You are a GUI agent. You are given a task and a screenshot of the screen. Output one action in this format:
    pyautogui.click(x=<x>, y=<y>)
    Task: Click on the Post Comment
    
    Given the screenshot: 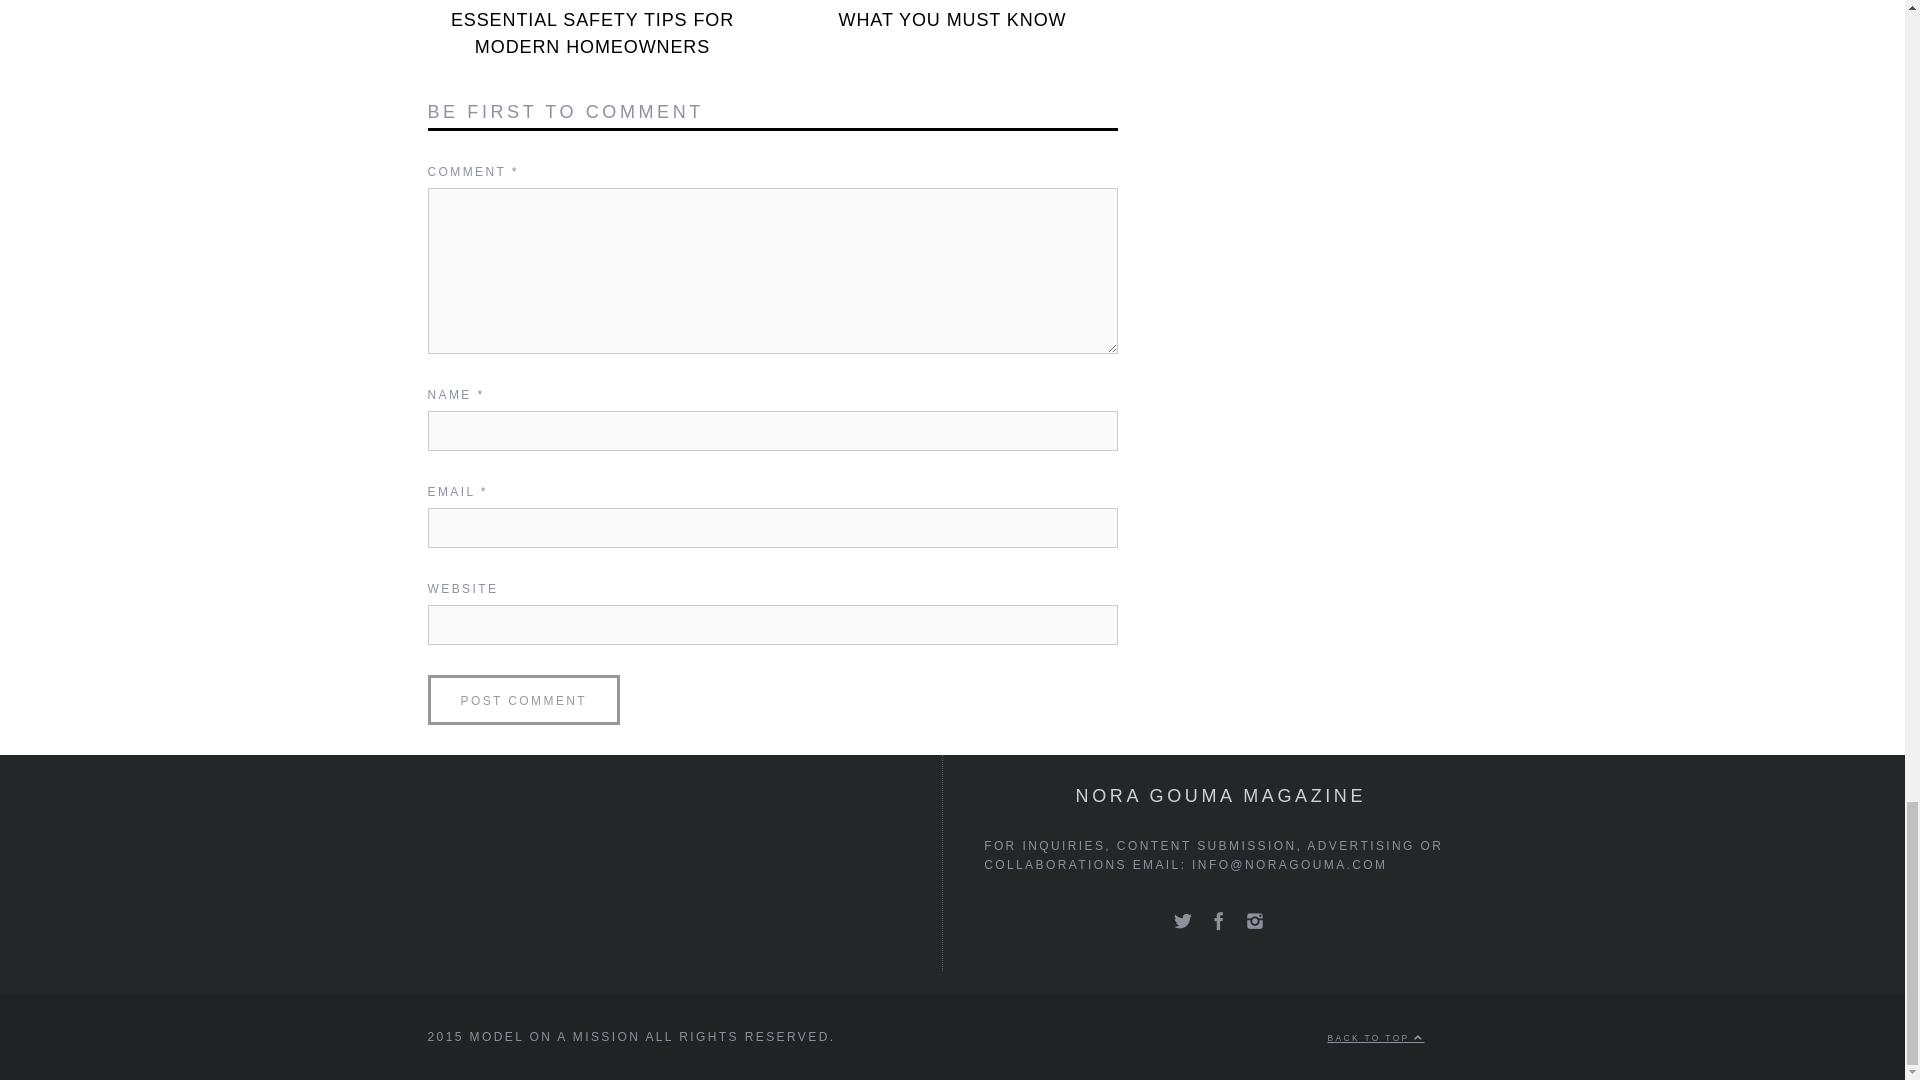 What is the action you would take?
    pyautogui.click(x=524, y=700)
    